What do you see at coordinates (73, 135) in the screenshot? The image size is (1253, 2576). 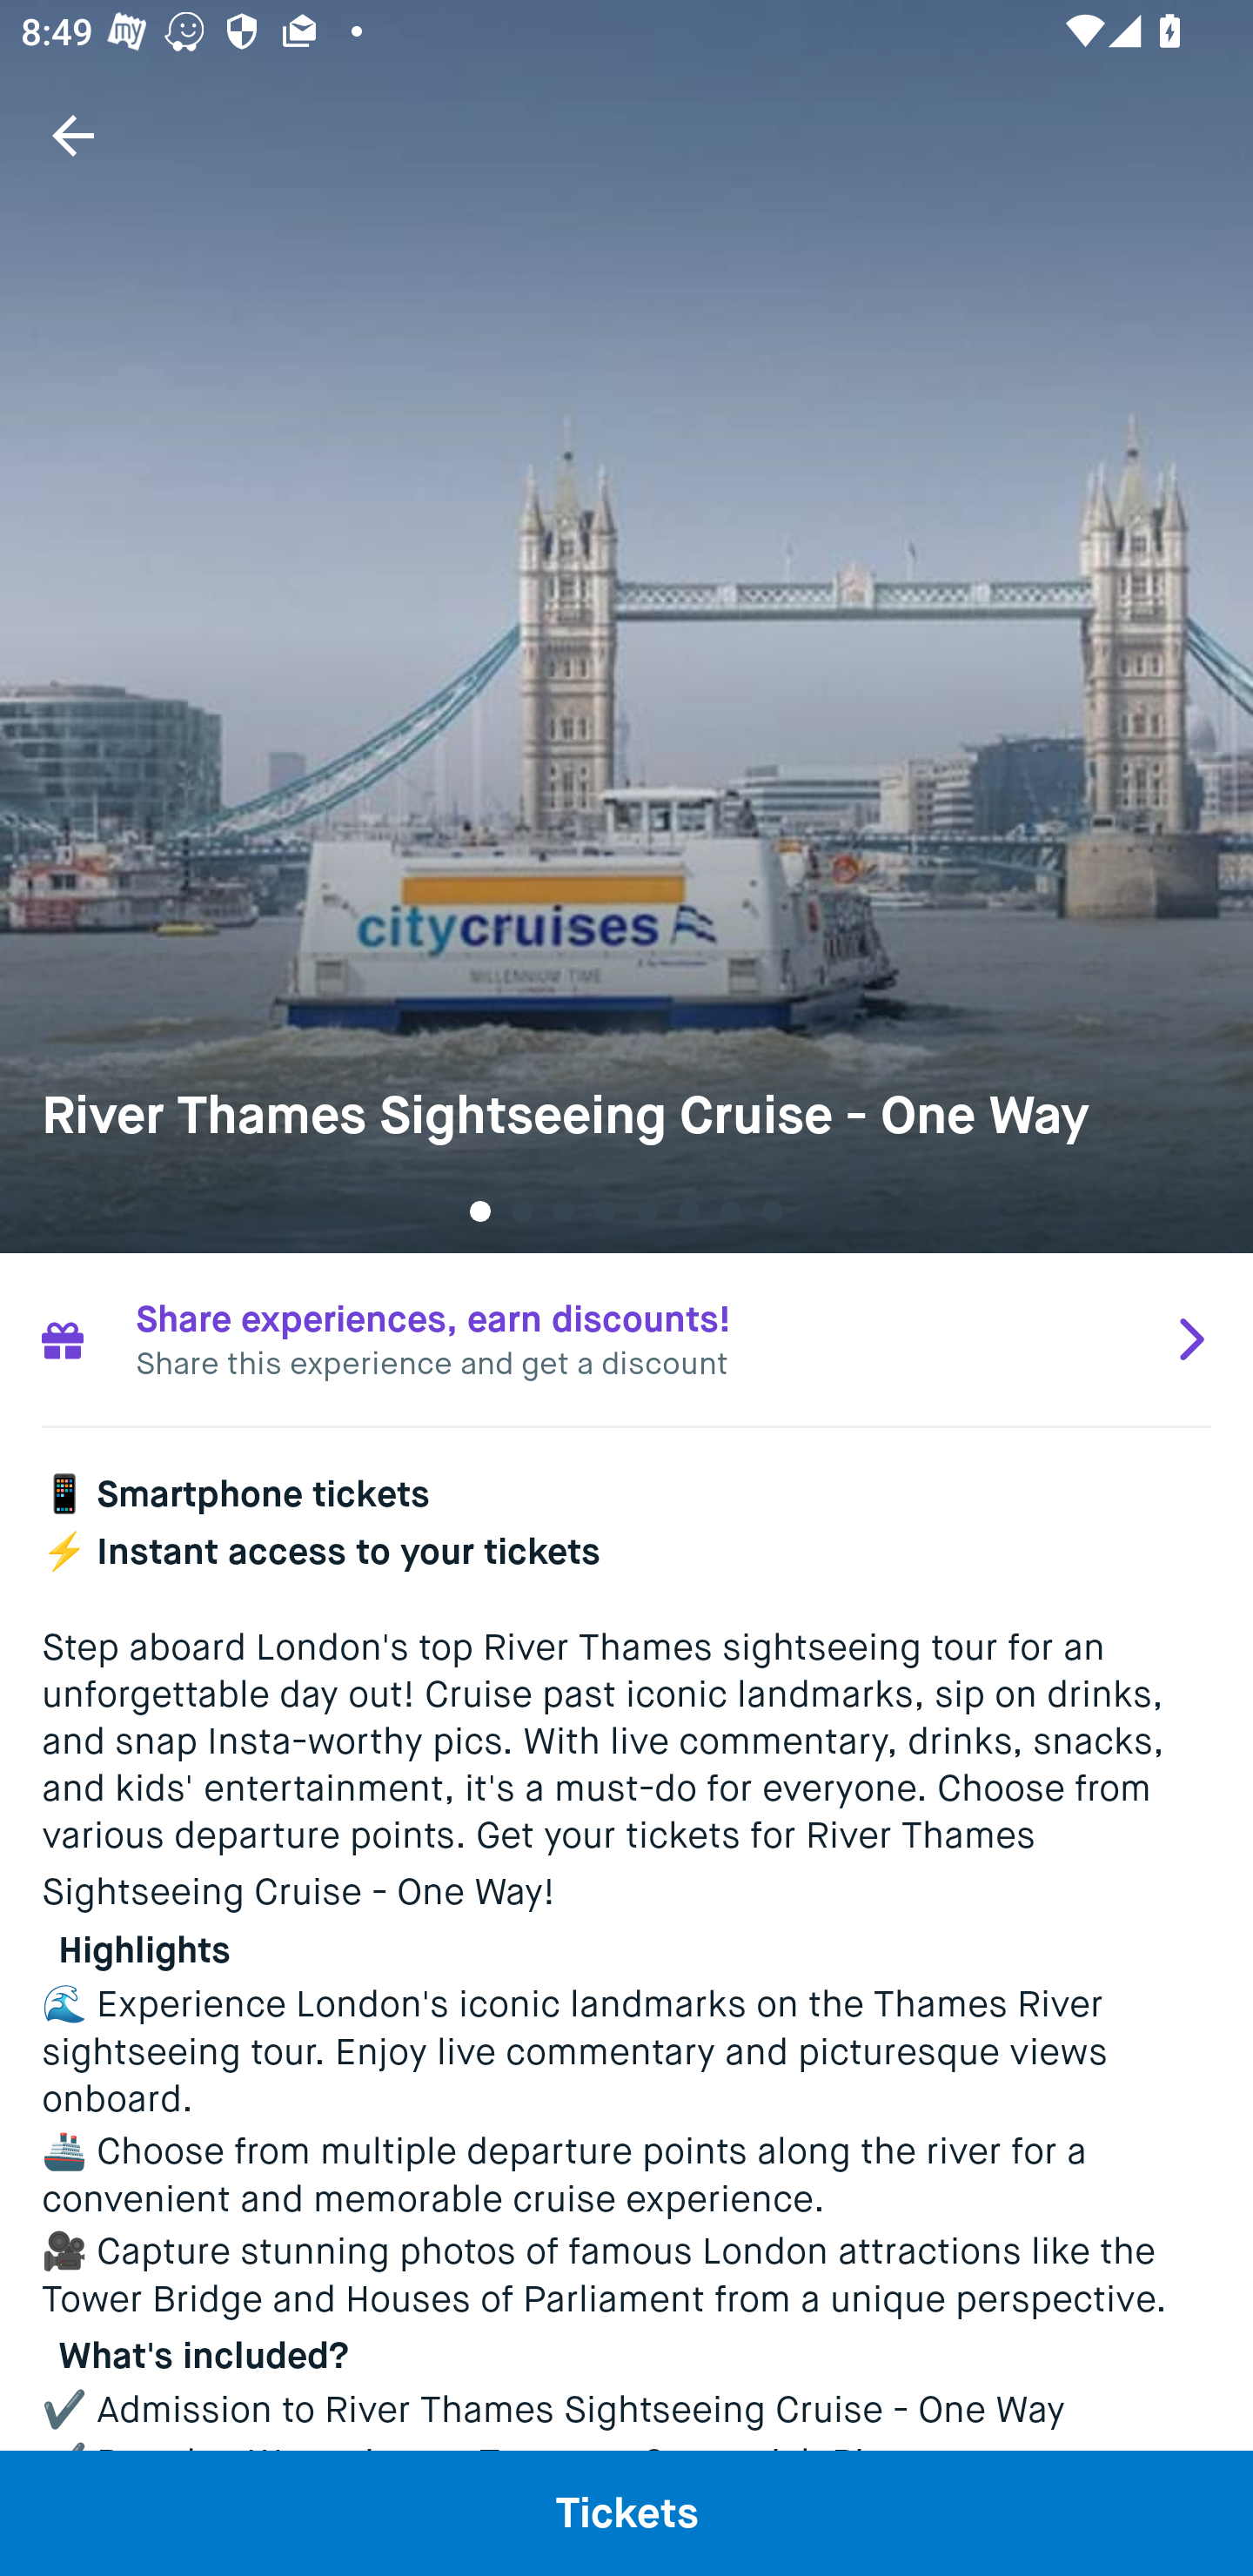 I see `Navigate up` at bounding box center [73, 135].